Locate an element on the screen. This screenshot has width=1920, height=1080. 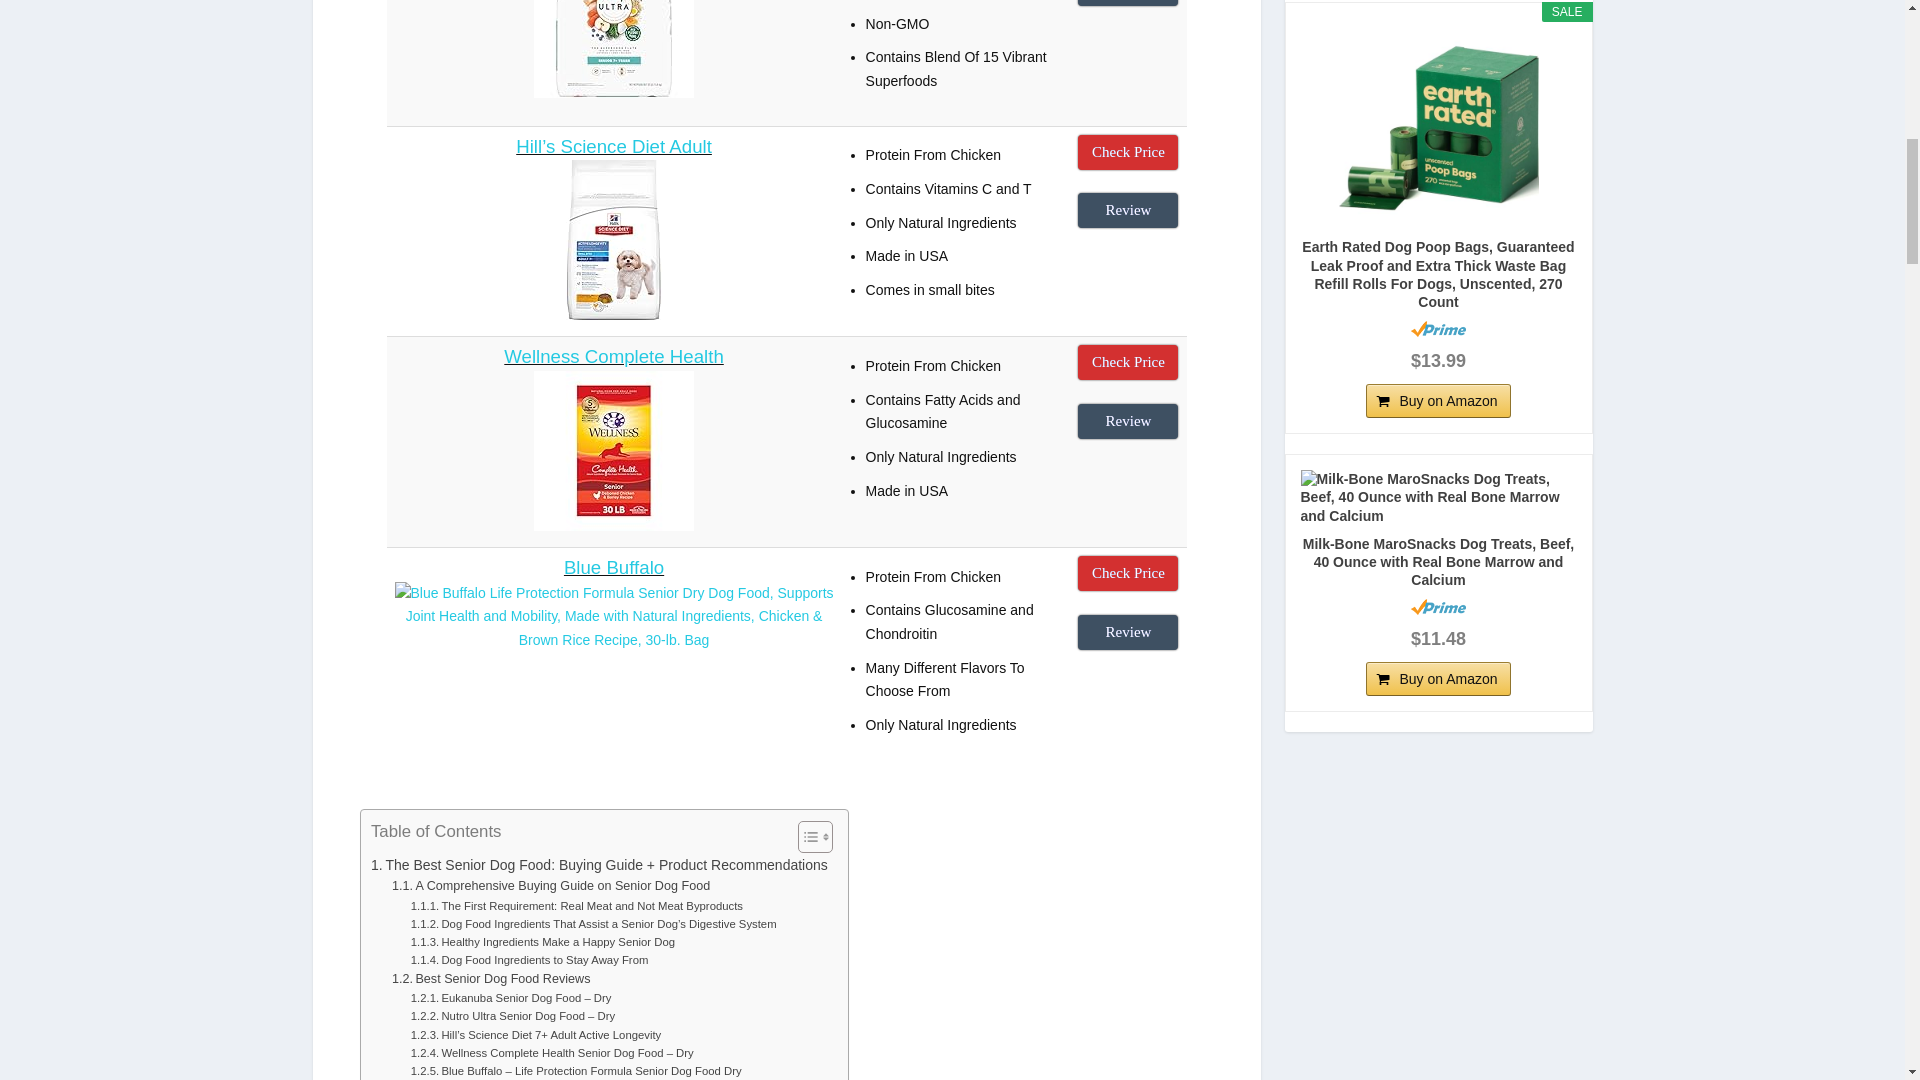
Check Price is located at coordinates (1128, 152).